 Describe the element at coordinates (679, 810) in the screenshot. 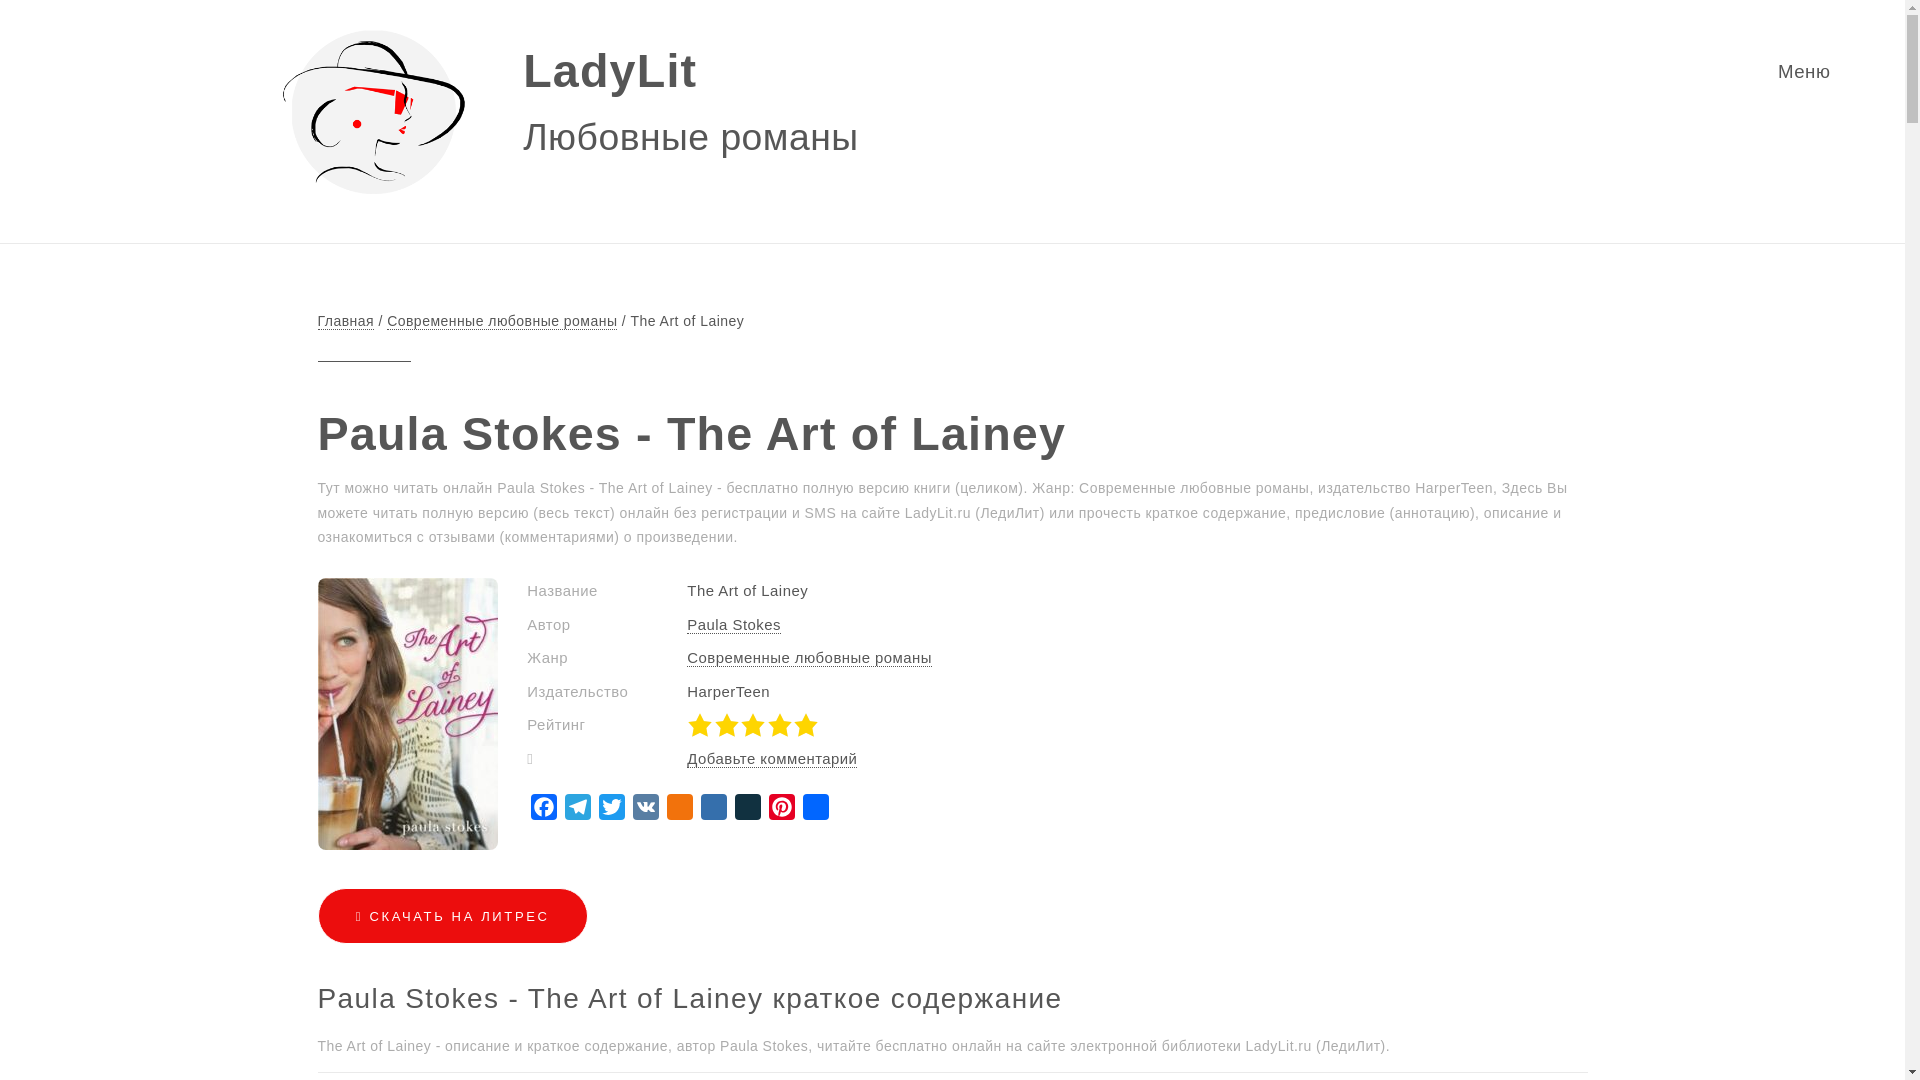

I see `Odnoklassniki` at that location.